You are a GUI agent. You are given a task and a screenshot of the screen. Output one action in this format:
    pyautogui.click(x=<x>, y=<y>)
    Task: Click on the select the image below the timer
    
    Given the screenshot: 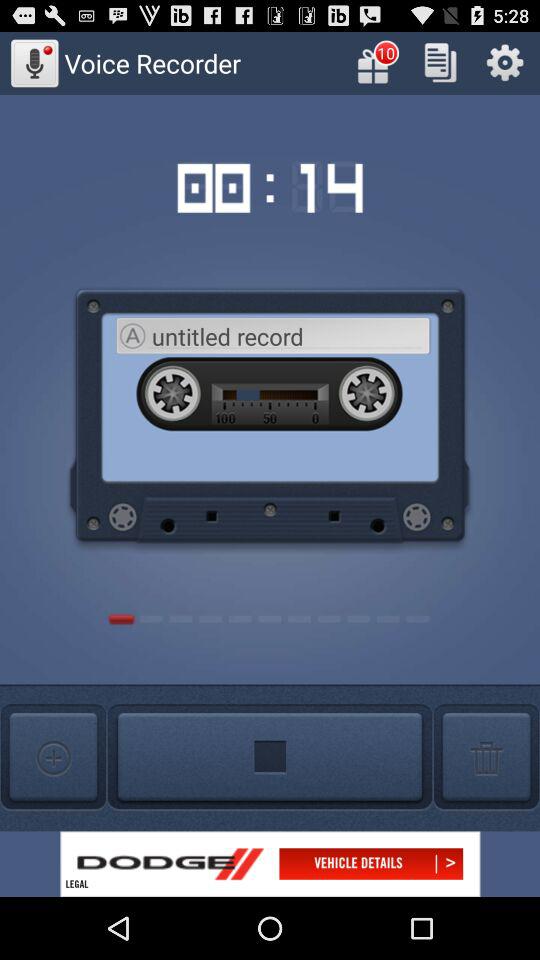 What is the action you would take?
    pyautogui.click(x=269, y=410)
    